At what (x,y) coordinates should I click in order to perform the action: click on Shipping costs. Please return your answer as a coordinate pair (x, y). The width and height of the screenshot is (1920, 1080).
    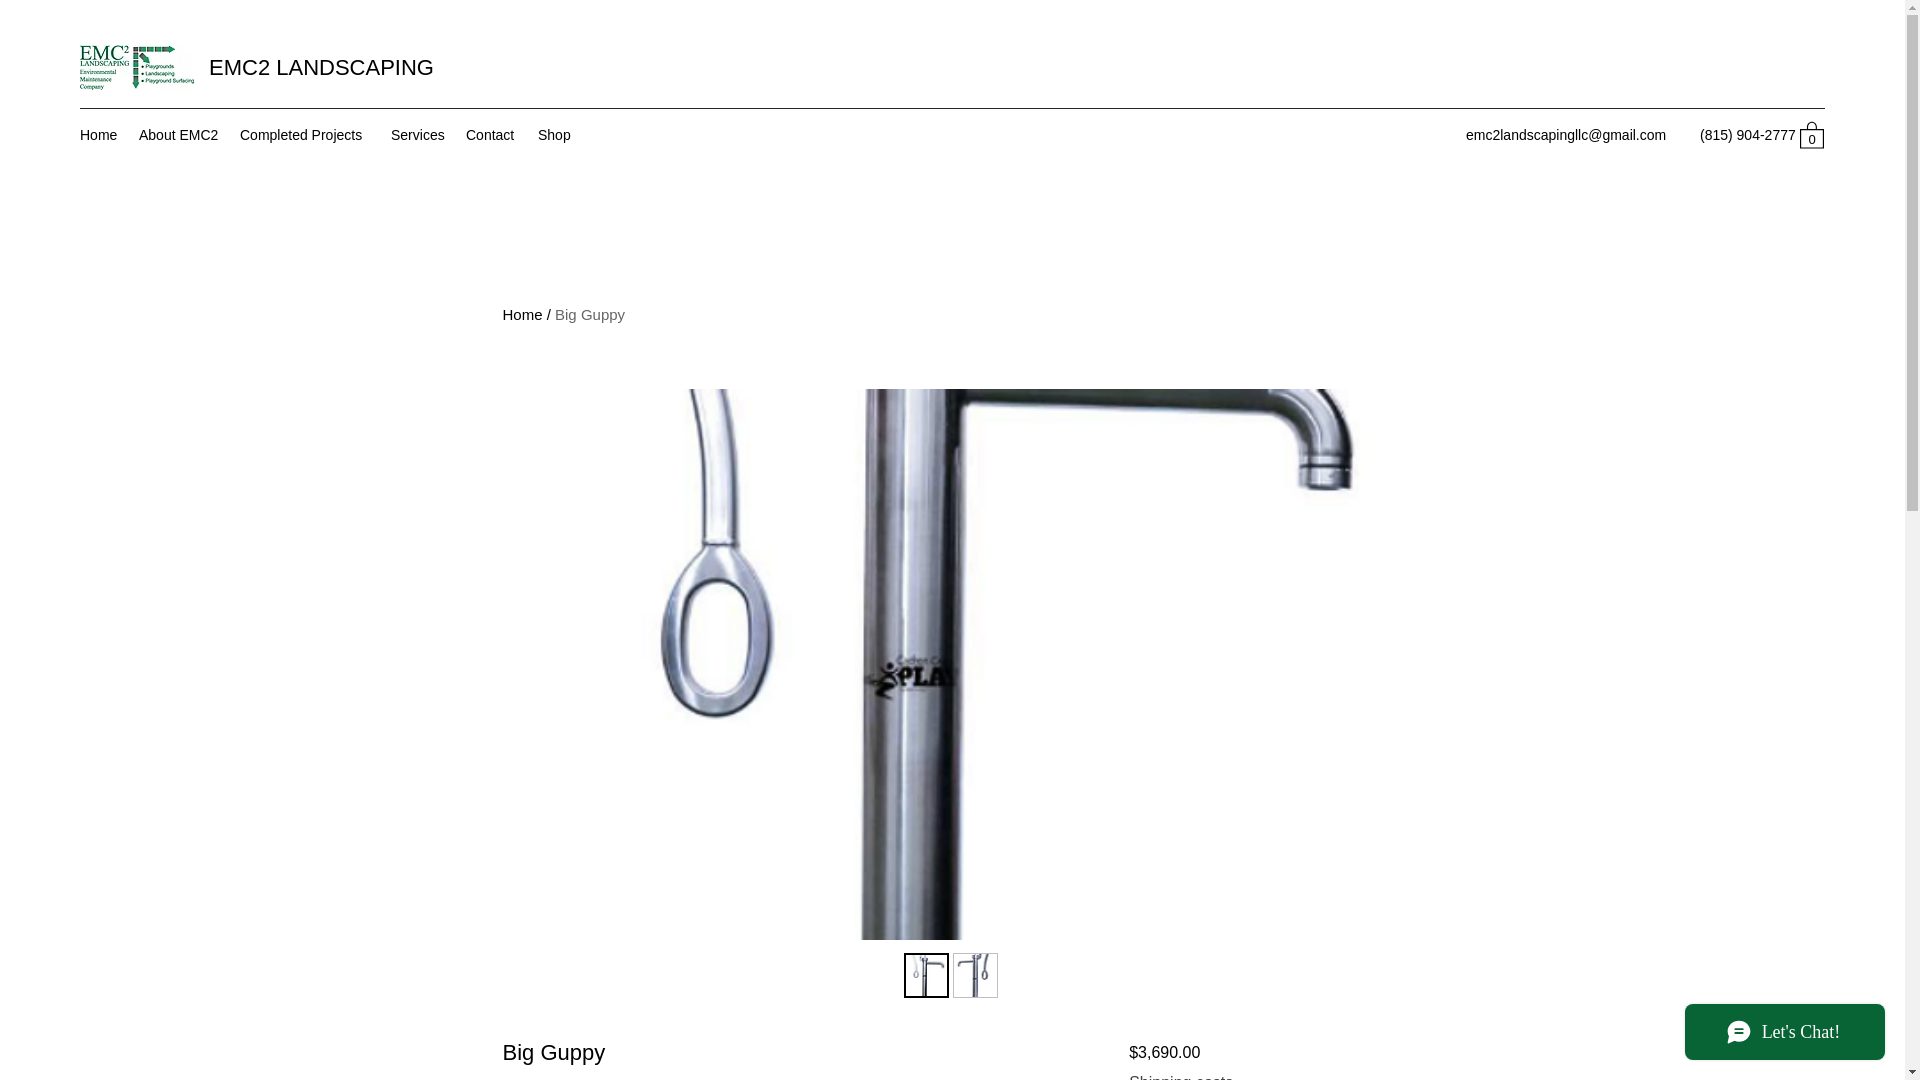
    Looking at the image, I should click on (1180, 1076).